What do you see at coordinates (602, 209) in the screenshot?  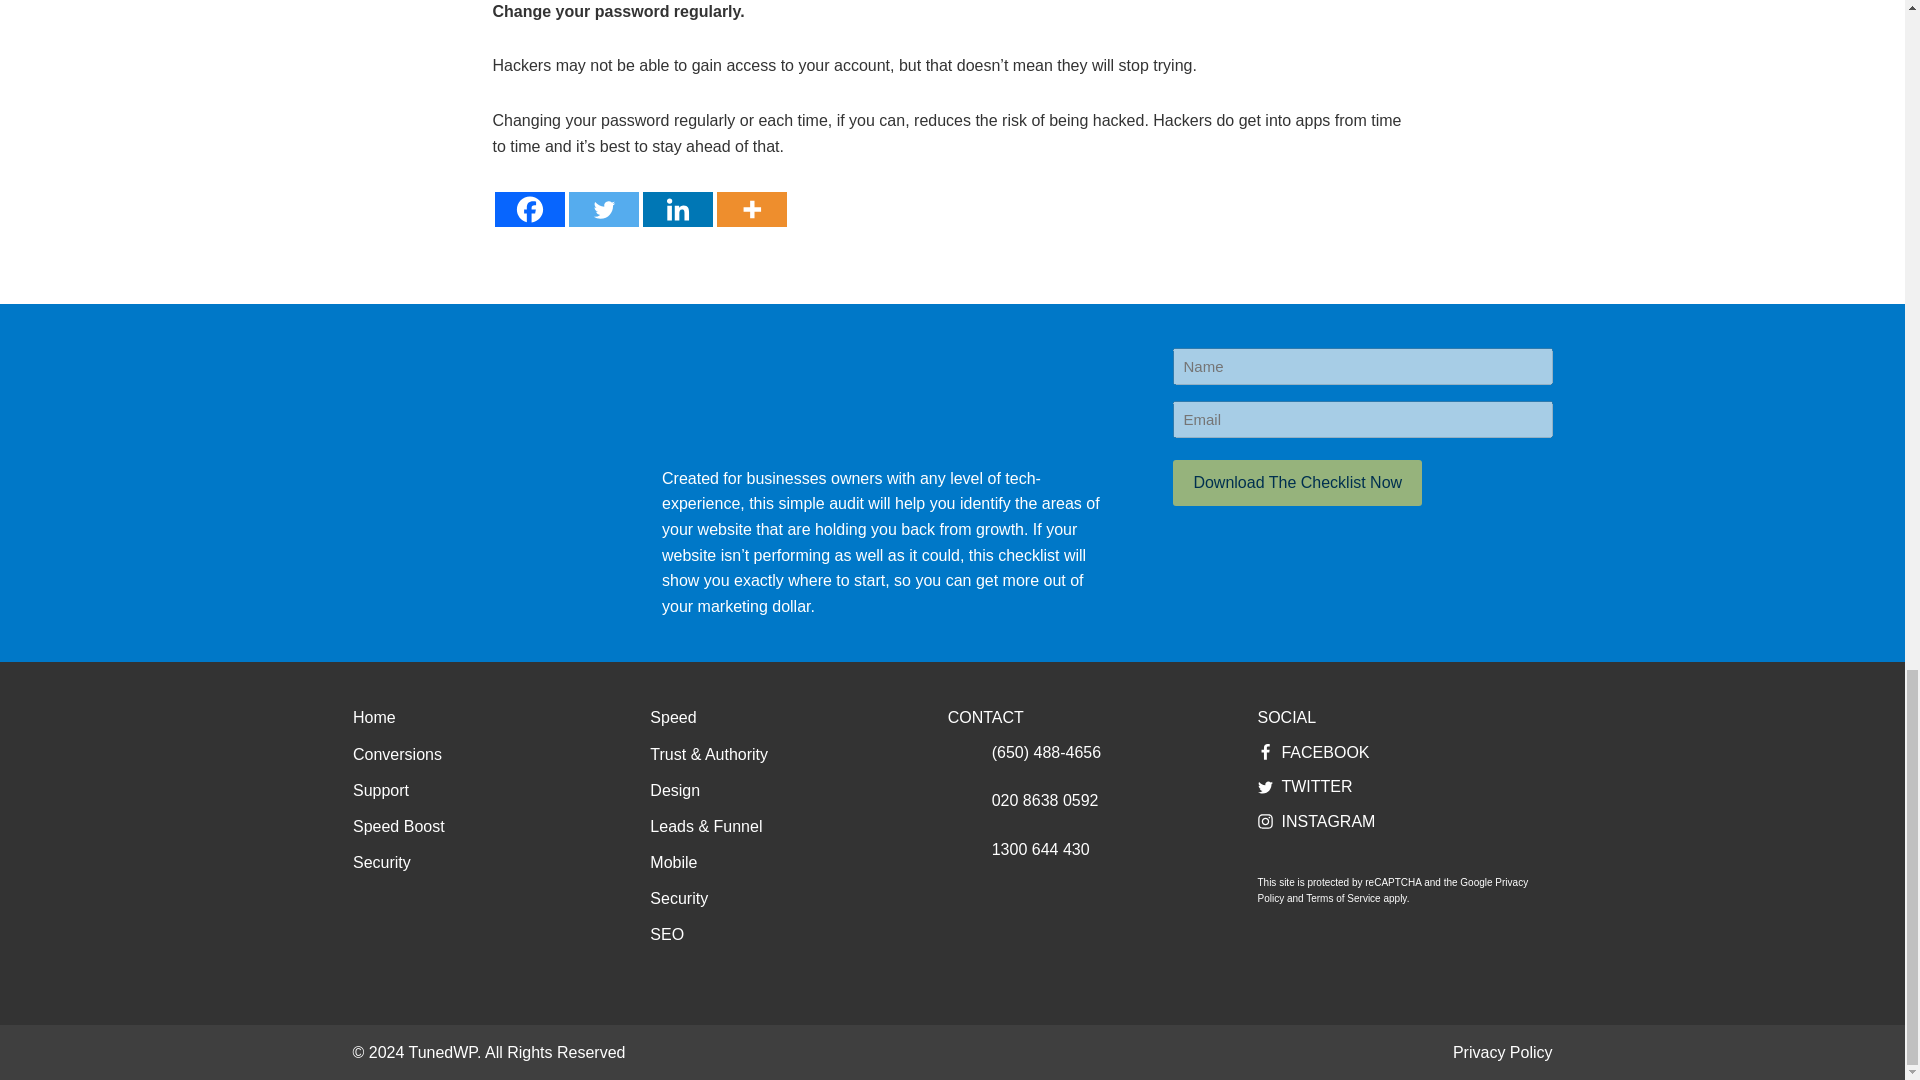 I see `Twitter` at bounding box center [602, 209].